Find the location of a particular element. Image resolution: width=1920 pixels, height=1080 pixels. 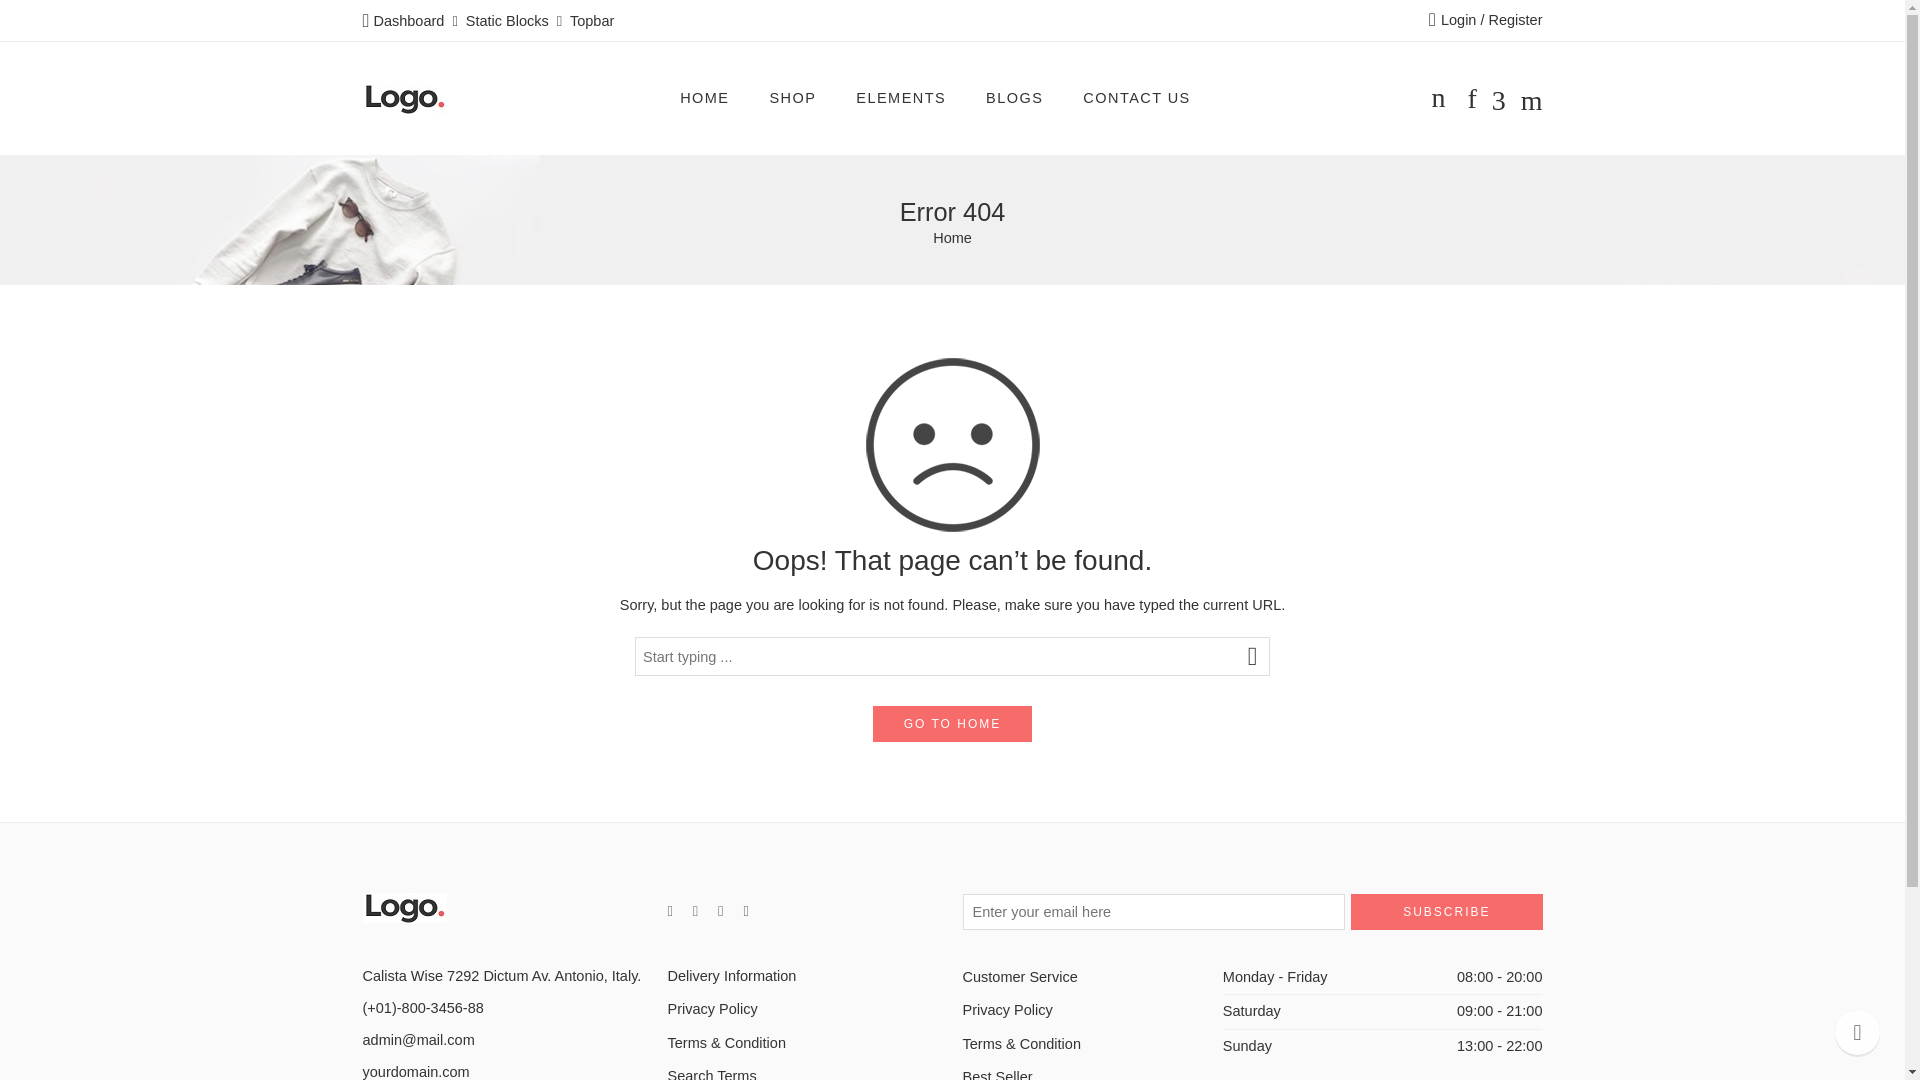

Home is located at coordinates (952, 238).